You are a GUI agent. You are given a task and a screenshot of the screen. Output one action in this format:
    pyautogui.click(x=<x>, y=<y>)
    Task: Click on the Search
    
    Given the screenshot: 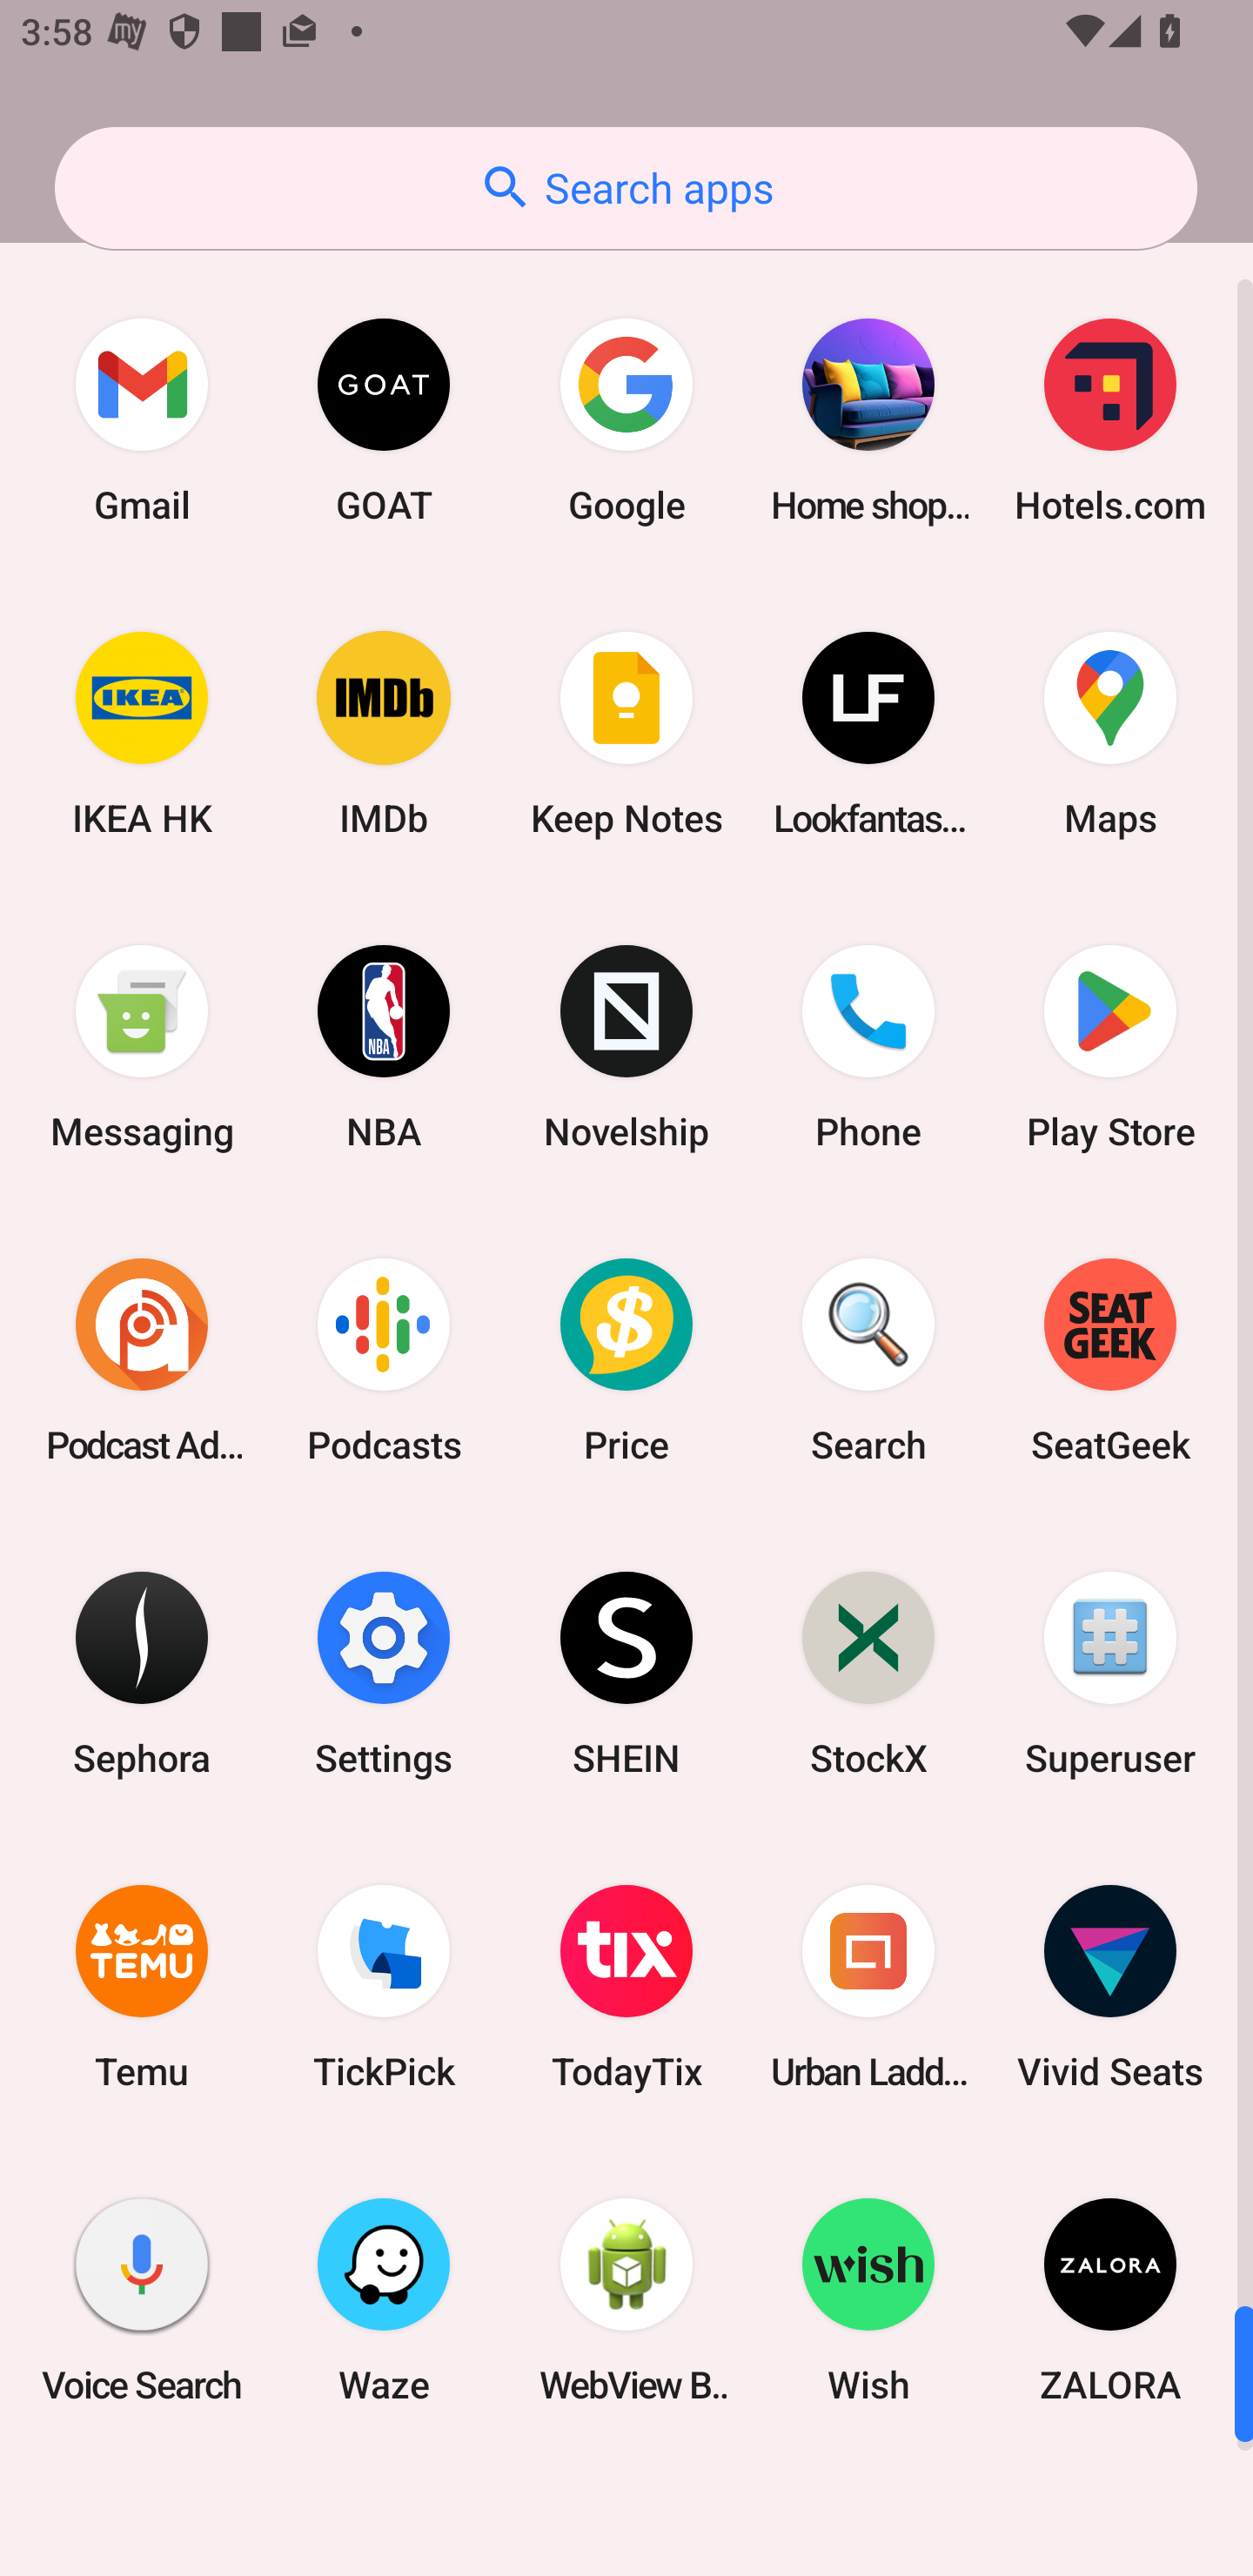 What is the action you would take?
    pyautogui.click(x=868, y=1359)
    